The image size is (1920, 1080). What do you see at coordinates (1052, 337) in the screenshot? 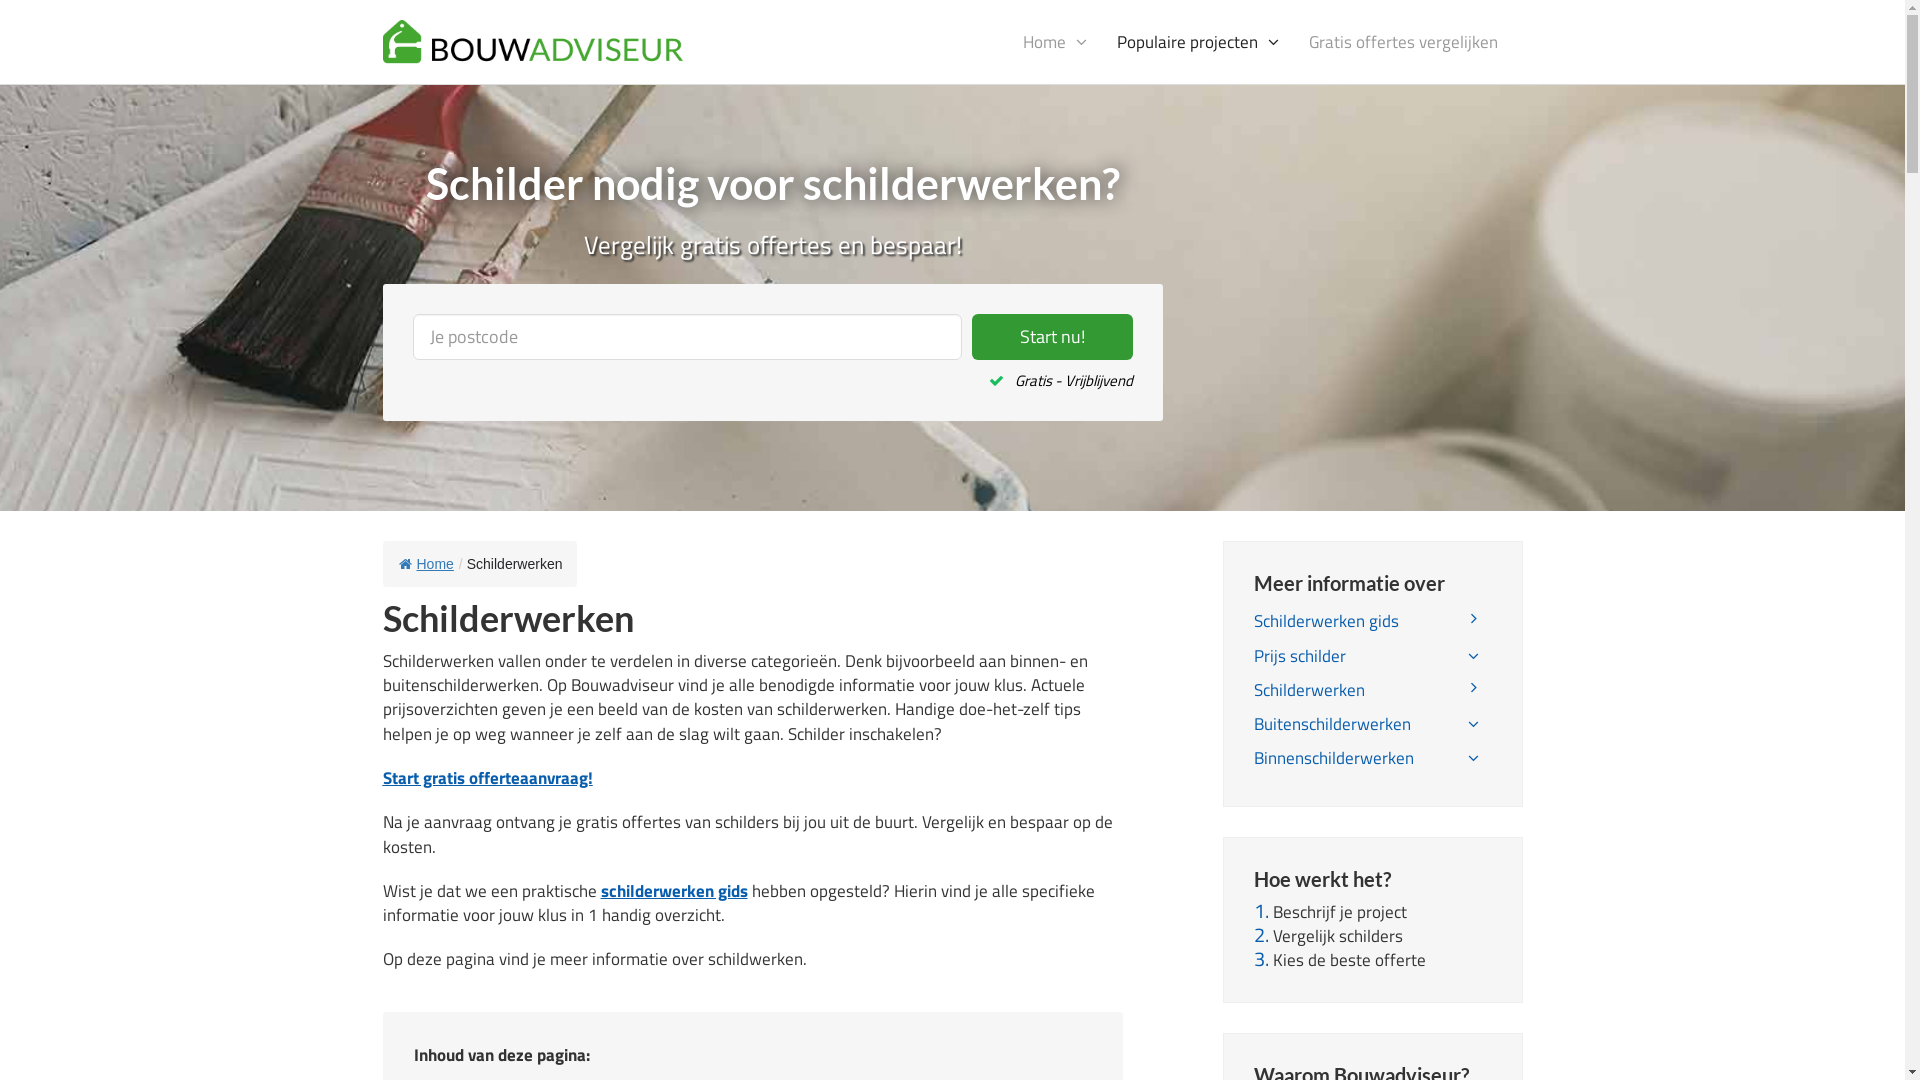
I see `Start nu!` at bounding box center [1052, 337].